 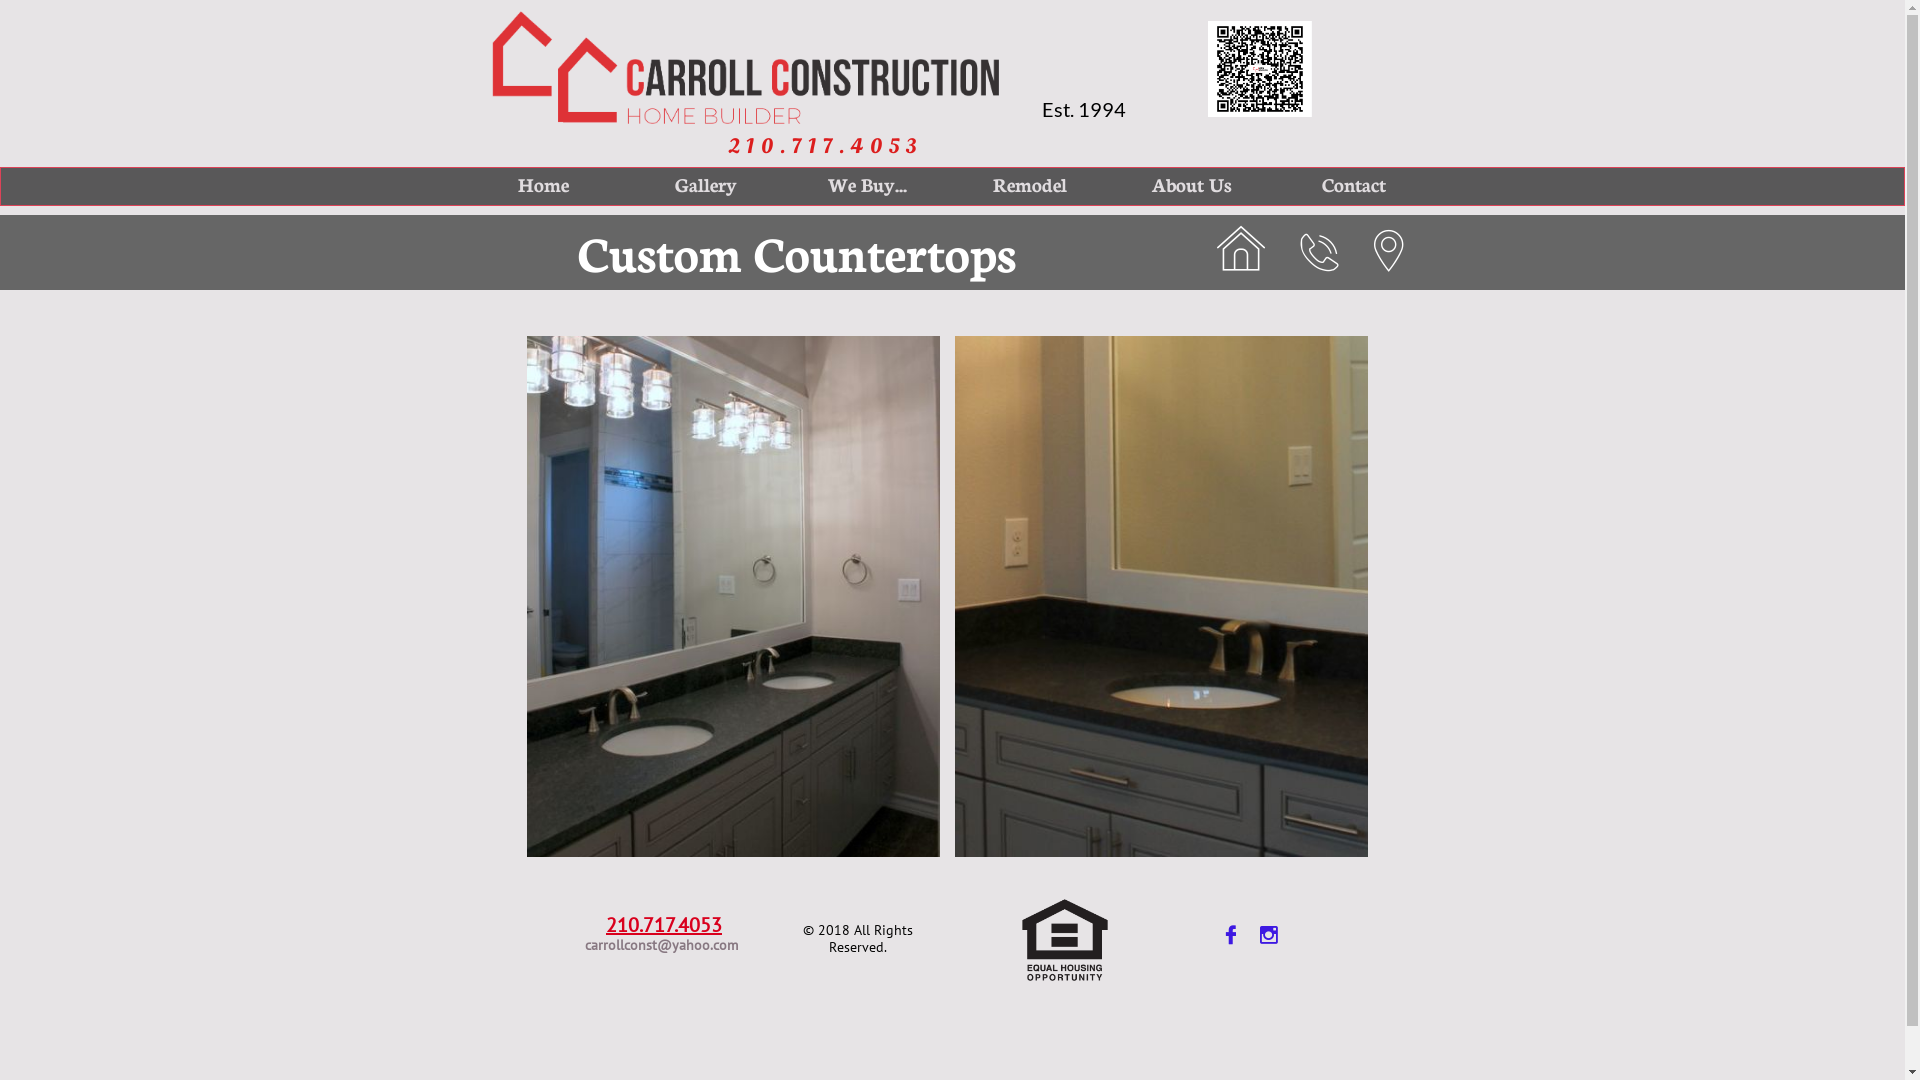 What do you see at coordinates (705, 184) in the screenshot?
I see `Gallery` at bounding box center [705, 184].